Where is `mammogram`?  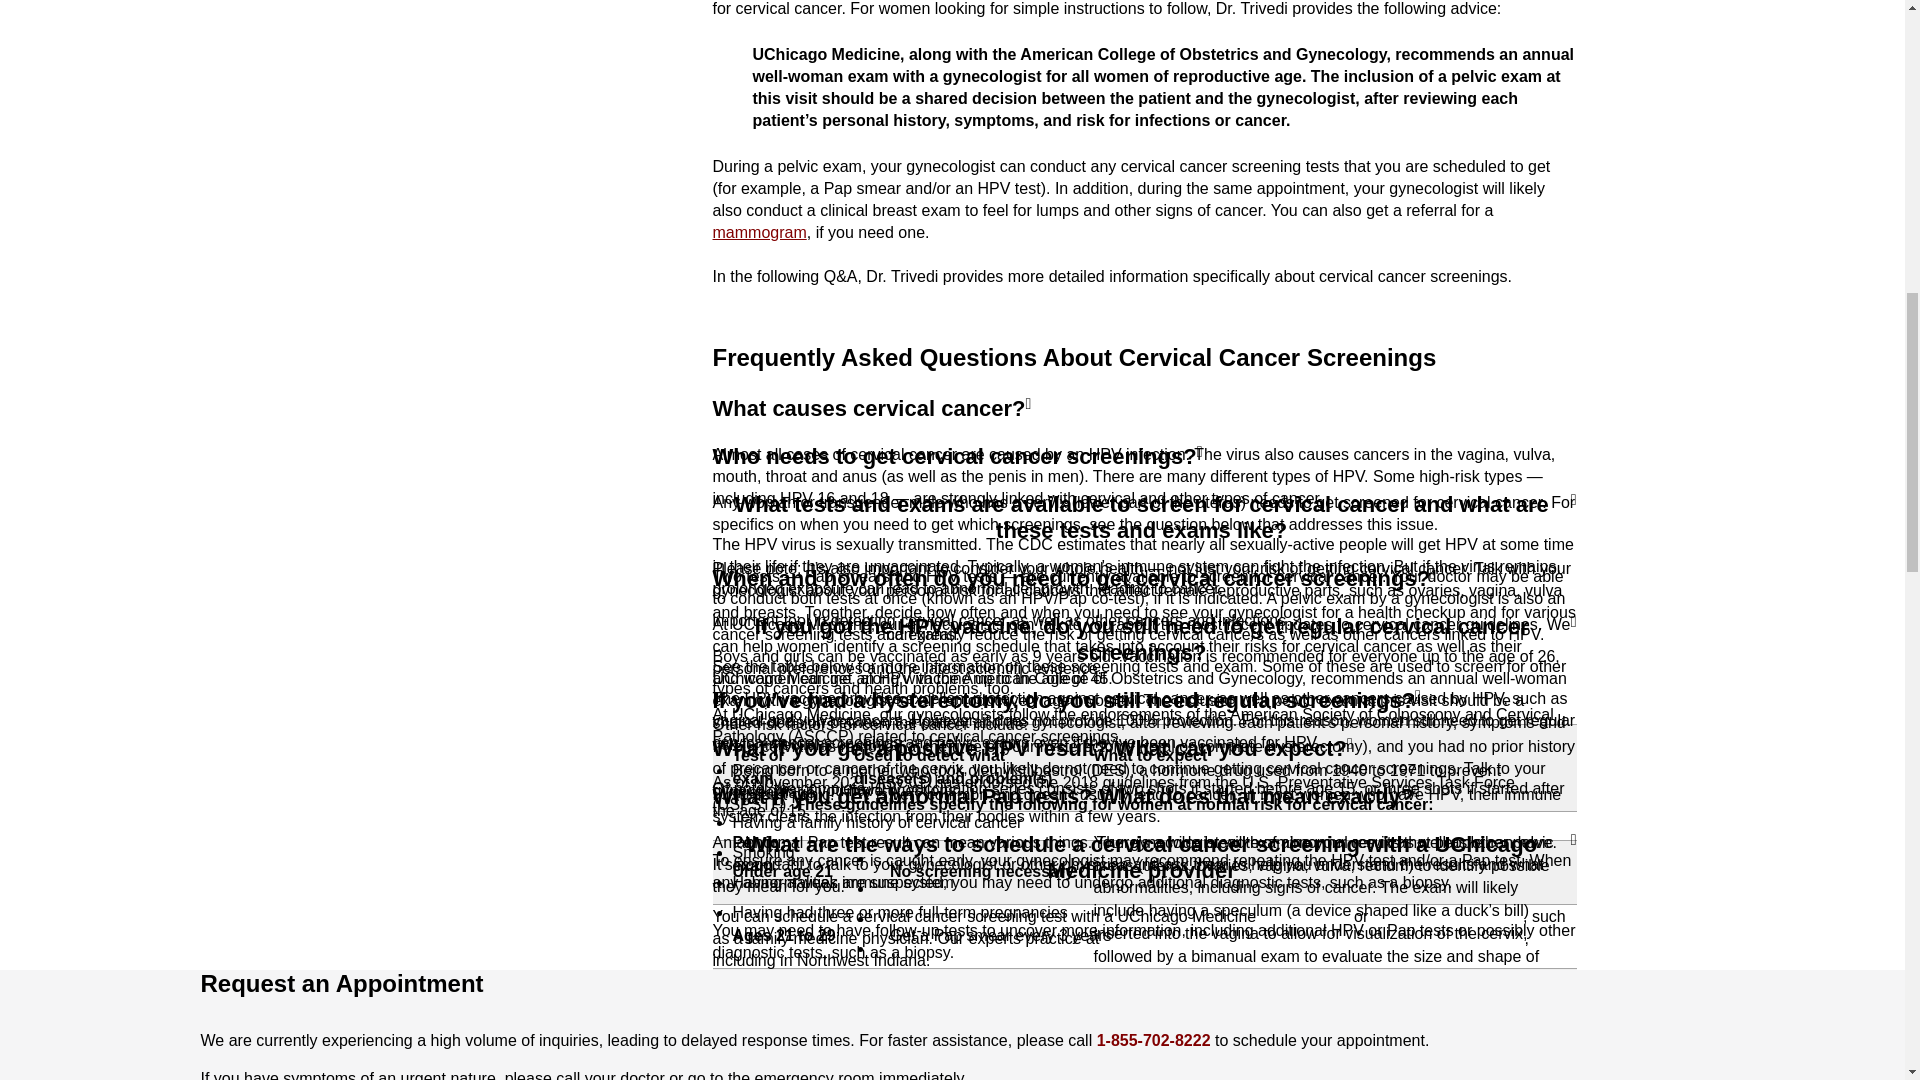
mammogram is located at coordinates (759, 232).